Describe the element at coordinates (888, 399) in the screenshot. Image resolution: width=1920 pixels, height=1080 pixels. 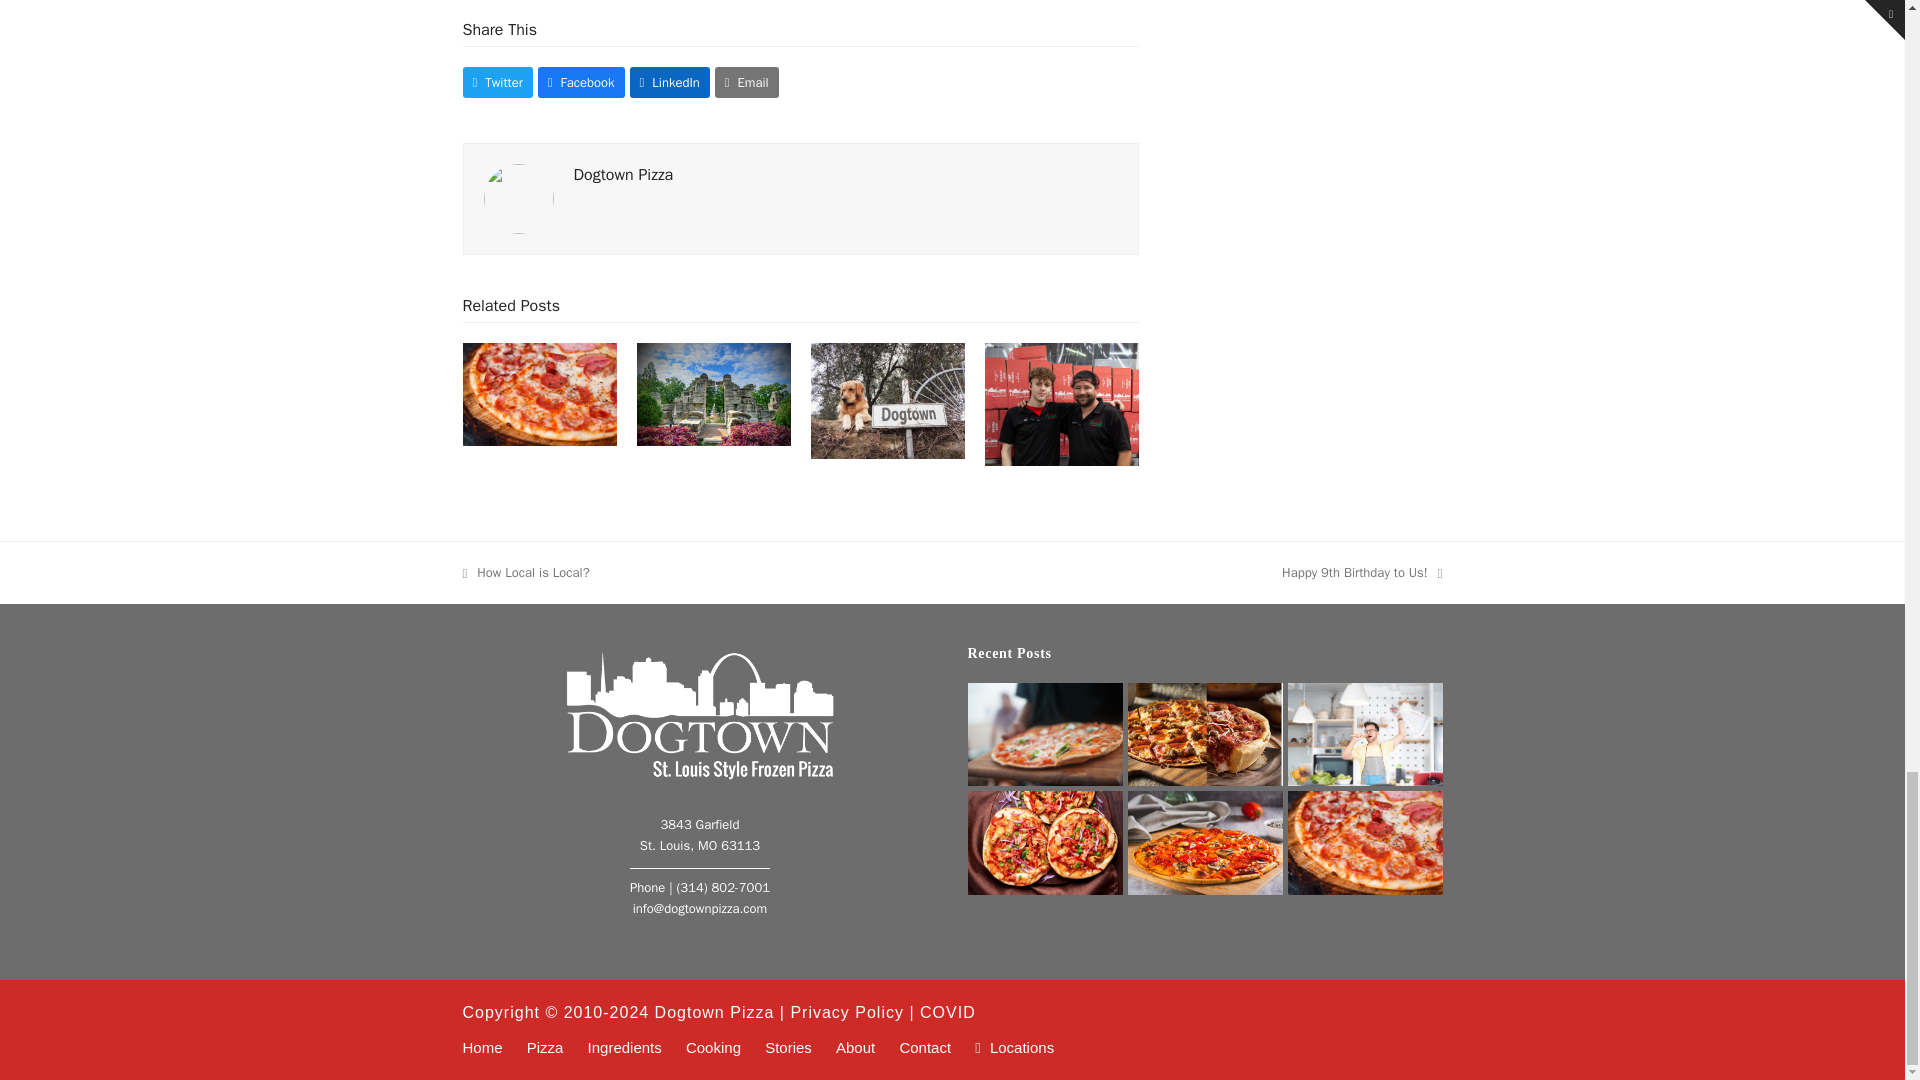
I see `The History of Dogtown, St. Louis` at that location.